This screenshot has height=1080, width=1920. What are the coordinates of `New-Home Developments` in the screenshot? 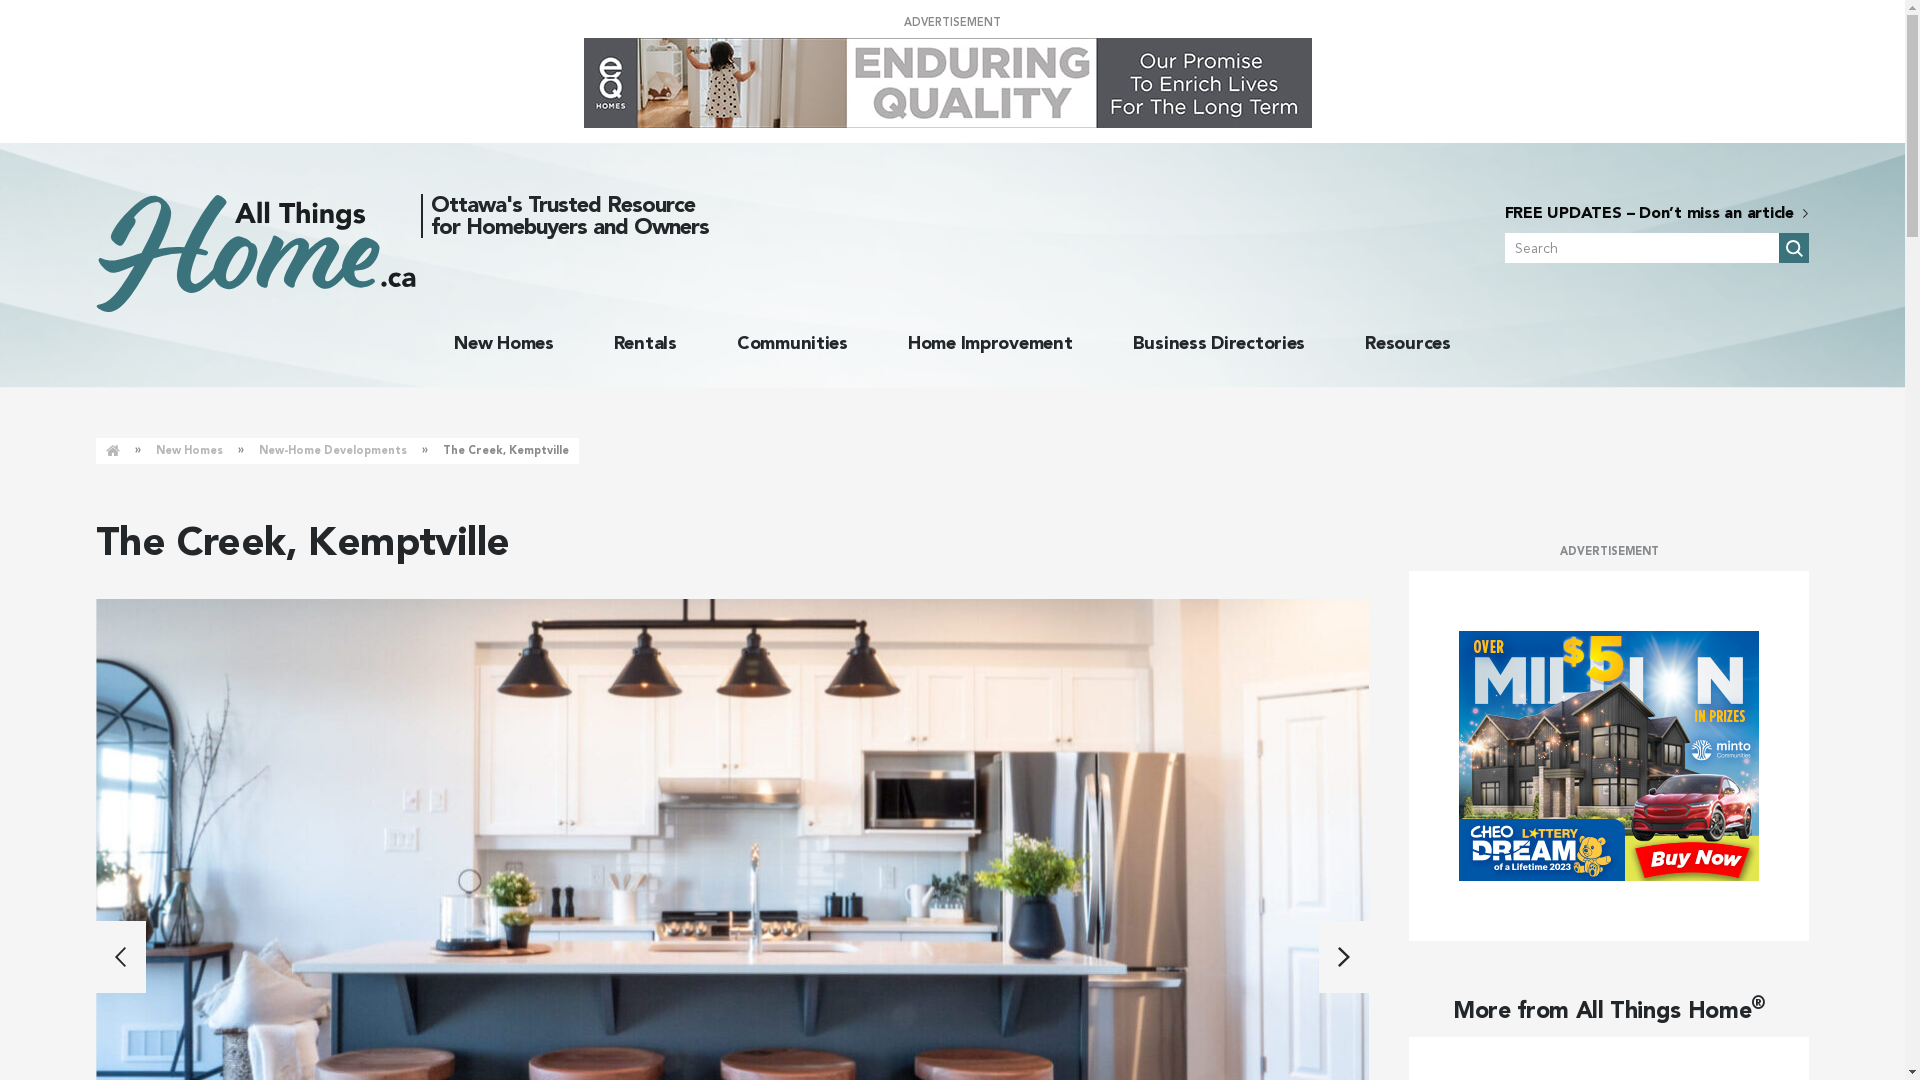 It's located at (333, 451).